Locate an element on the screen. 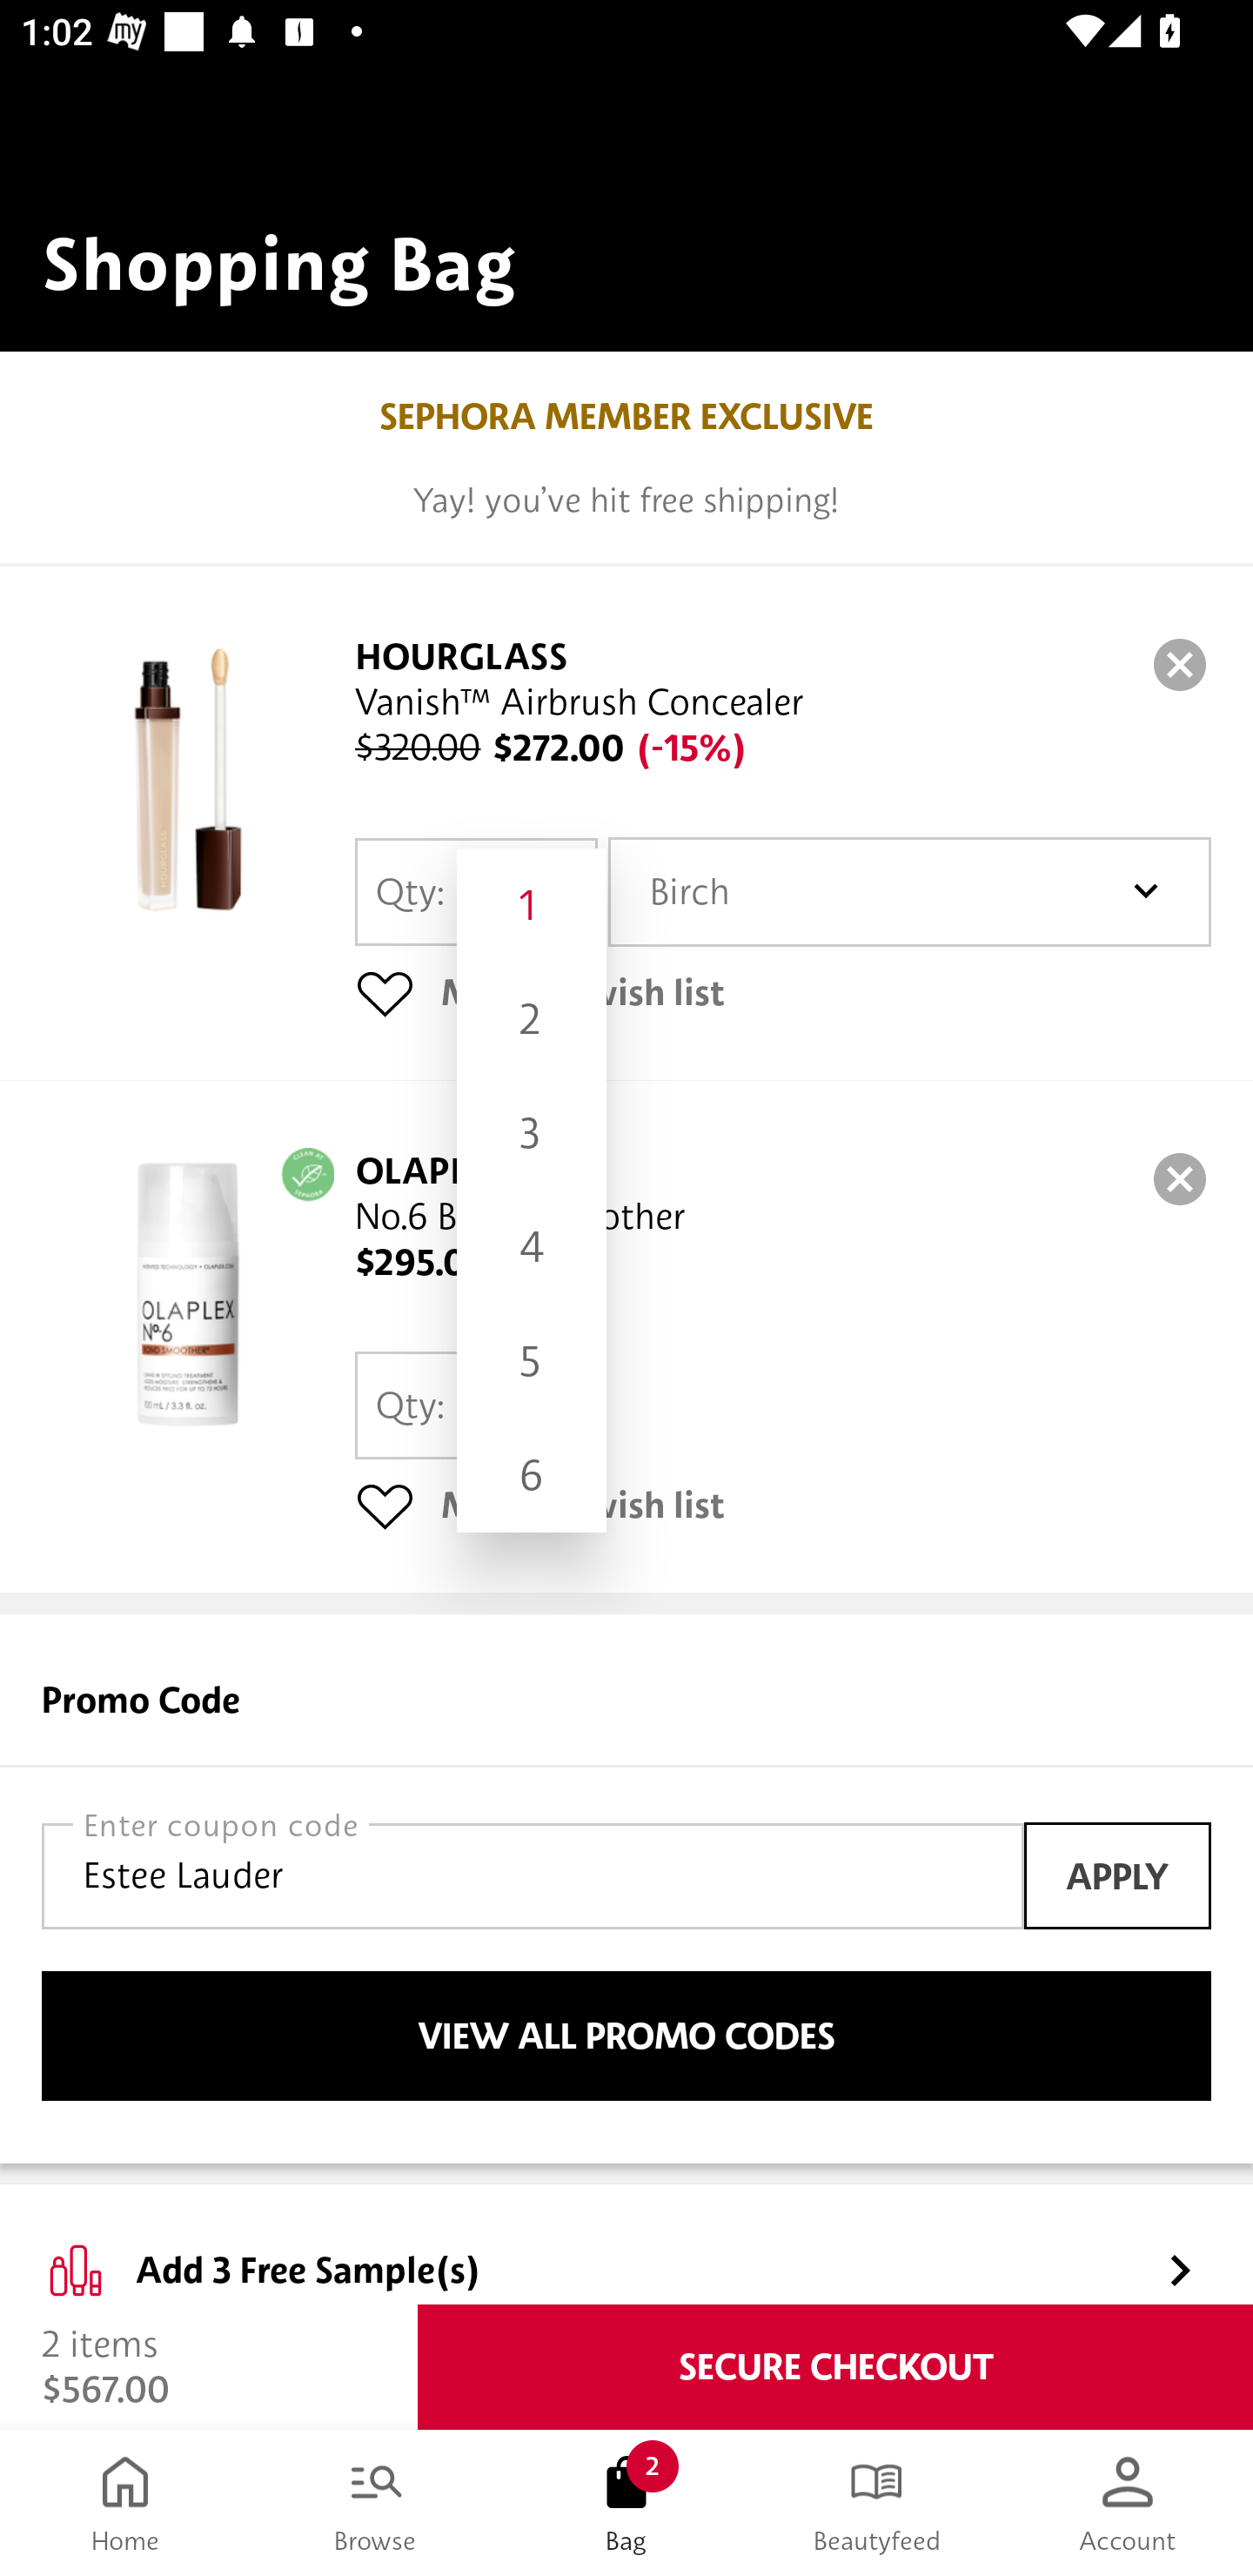 The height and width of the screenshot is (2576, 1253). 3 is located at coordinates (531, 1133).